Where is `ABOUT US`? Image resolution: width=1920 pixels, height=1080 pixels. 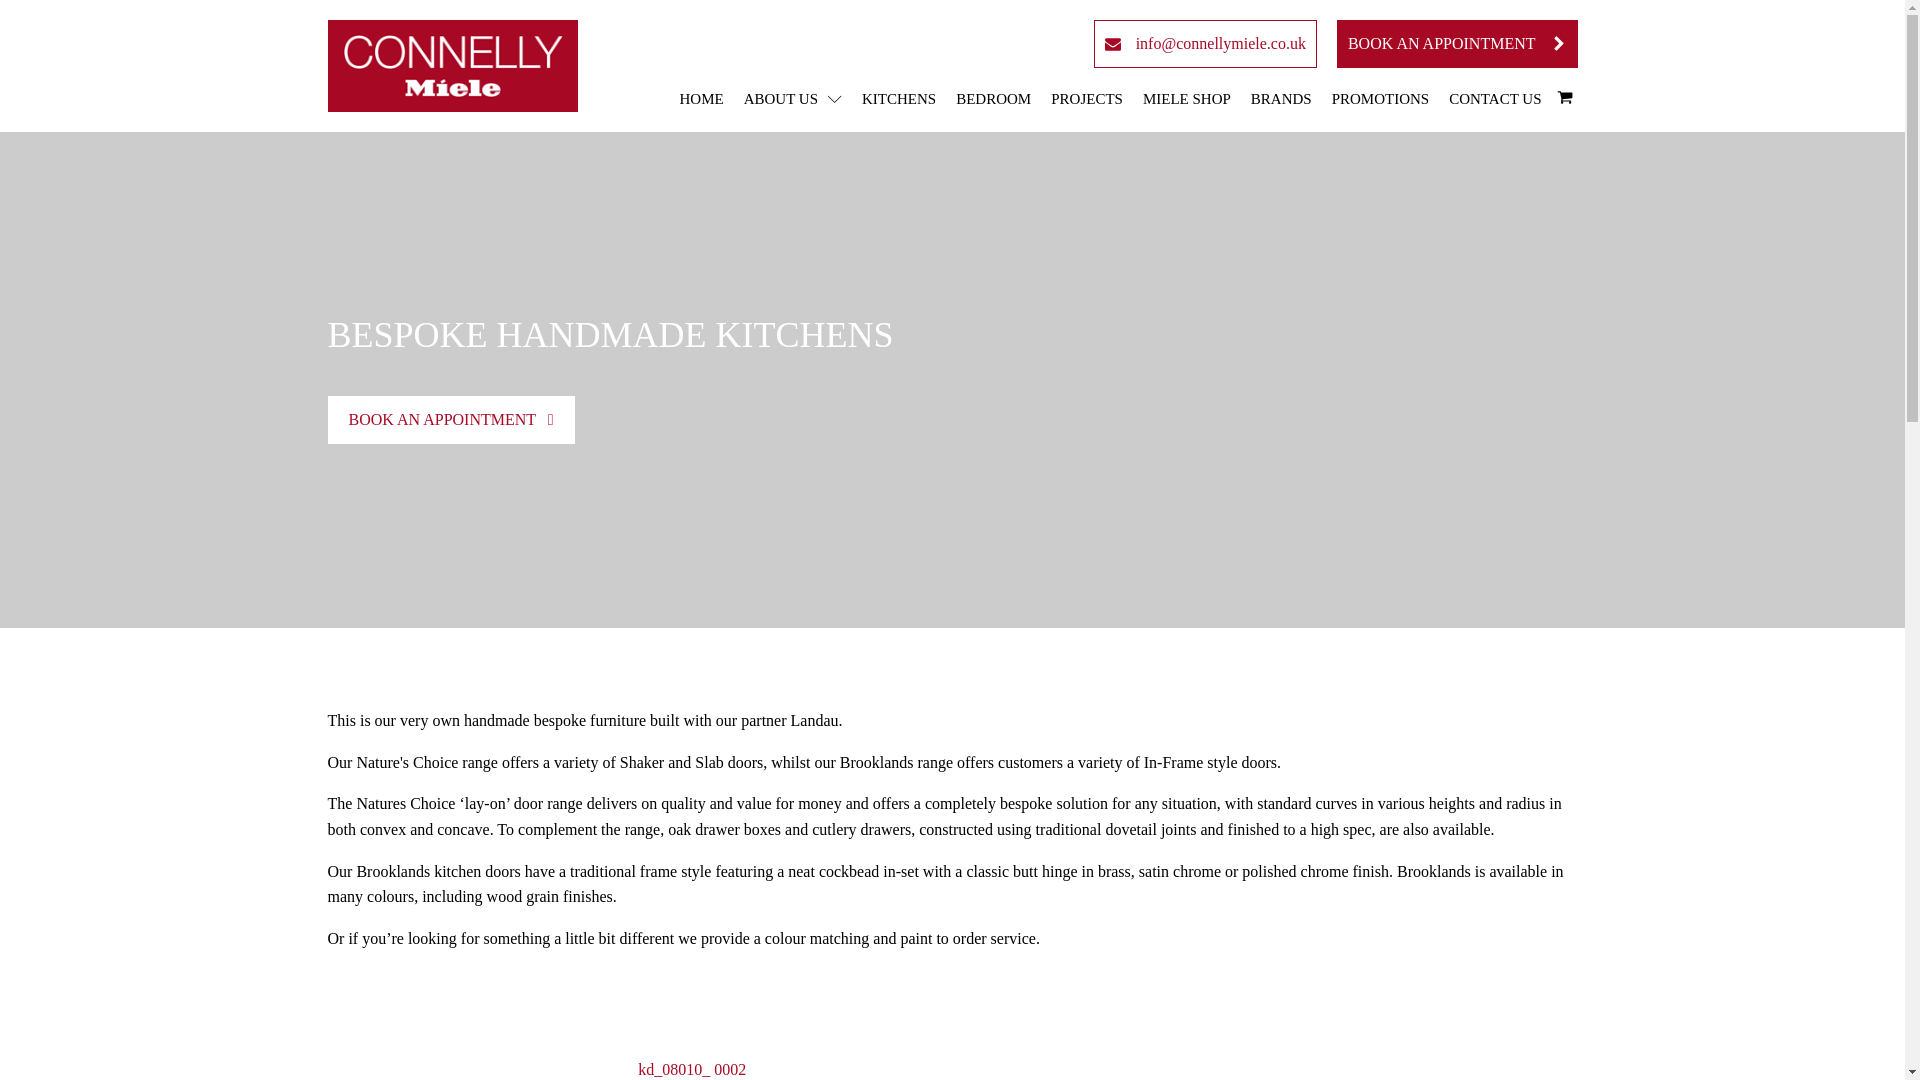
ABOUT US is located at coordinates (793, 98).